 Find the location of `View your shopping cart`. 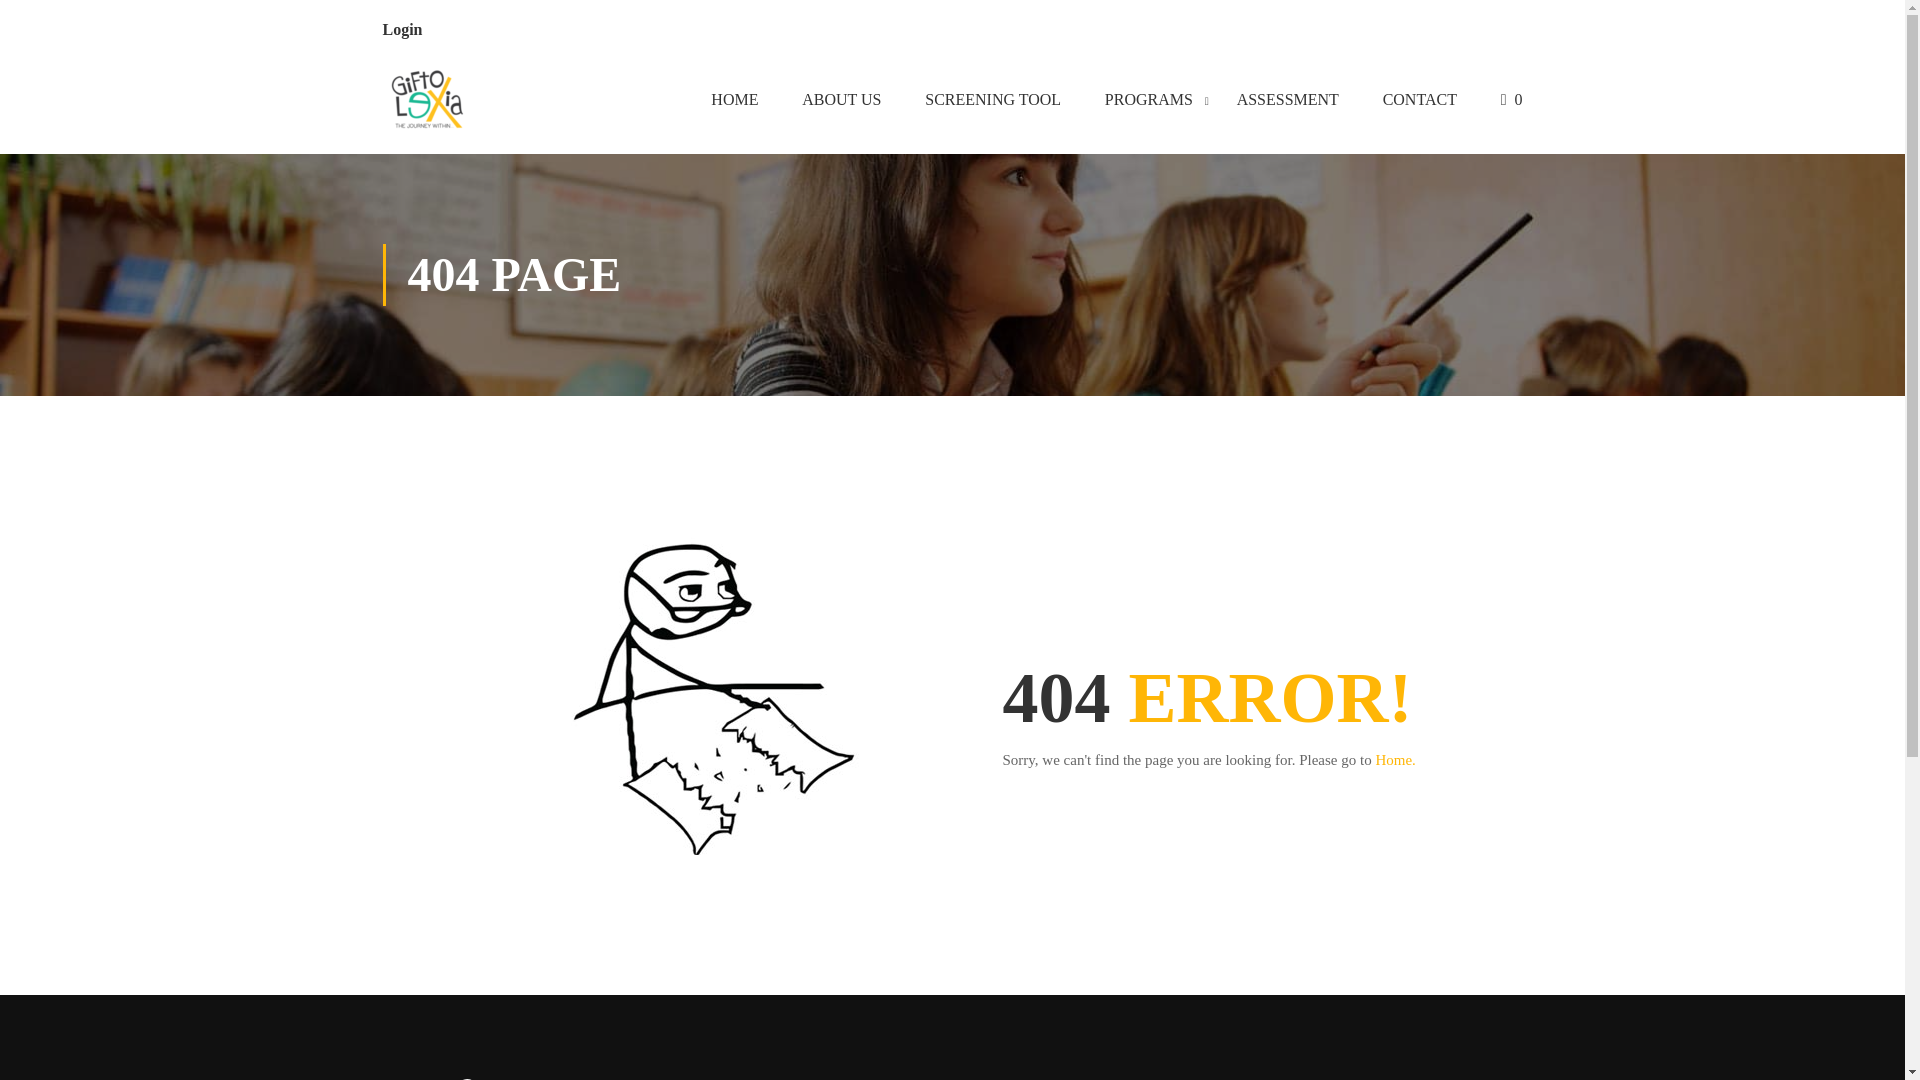

View your shopping cart is located at coordinates (1512, 103).